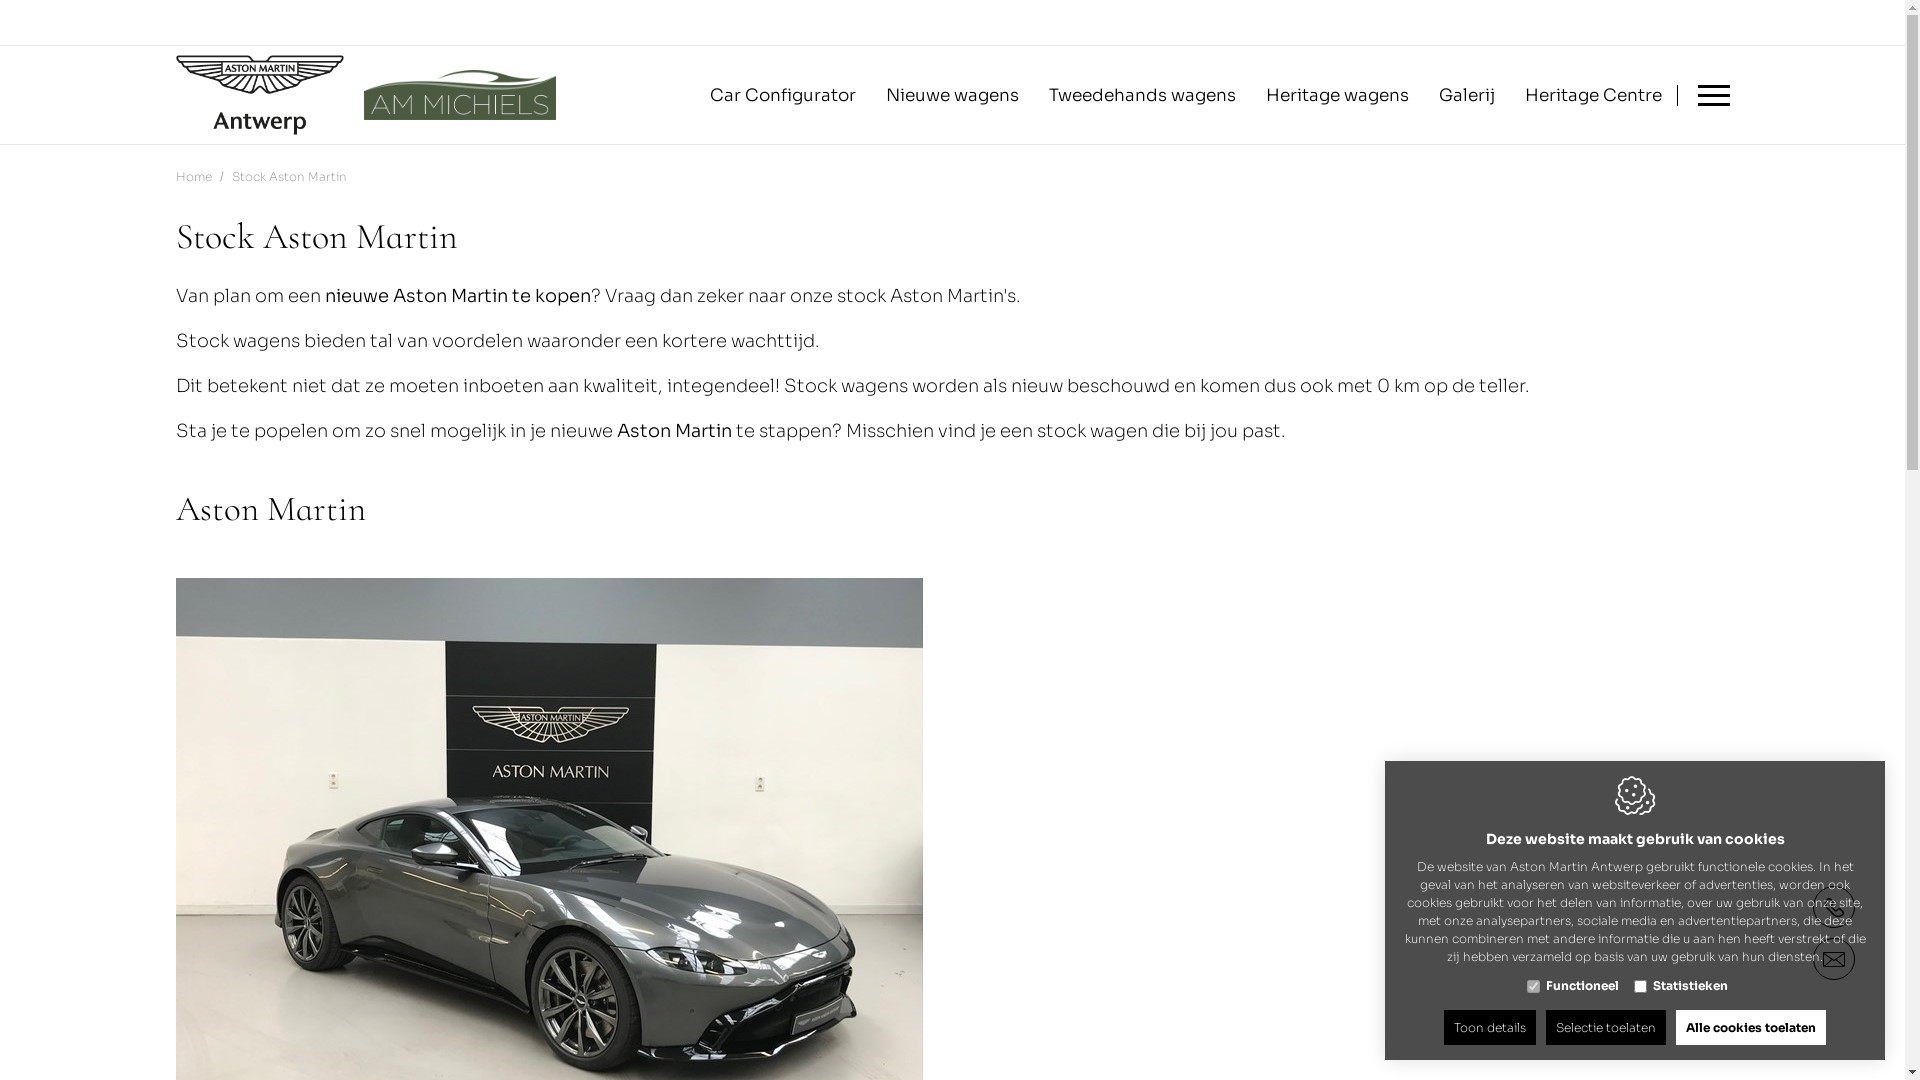 This screenshot has width=1920, height=1080. I want to click on nieuwe Aston Martin, so click(415, 296).